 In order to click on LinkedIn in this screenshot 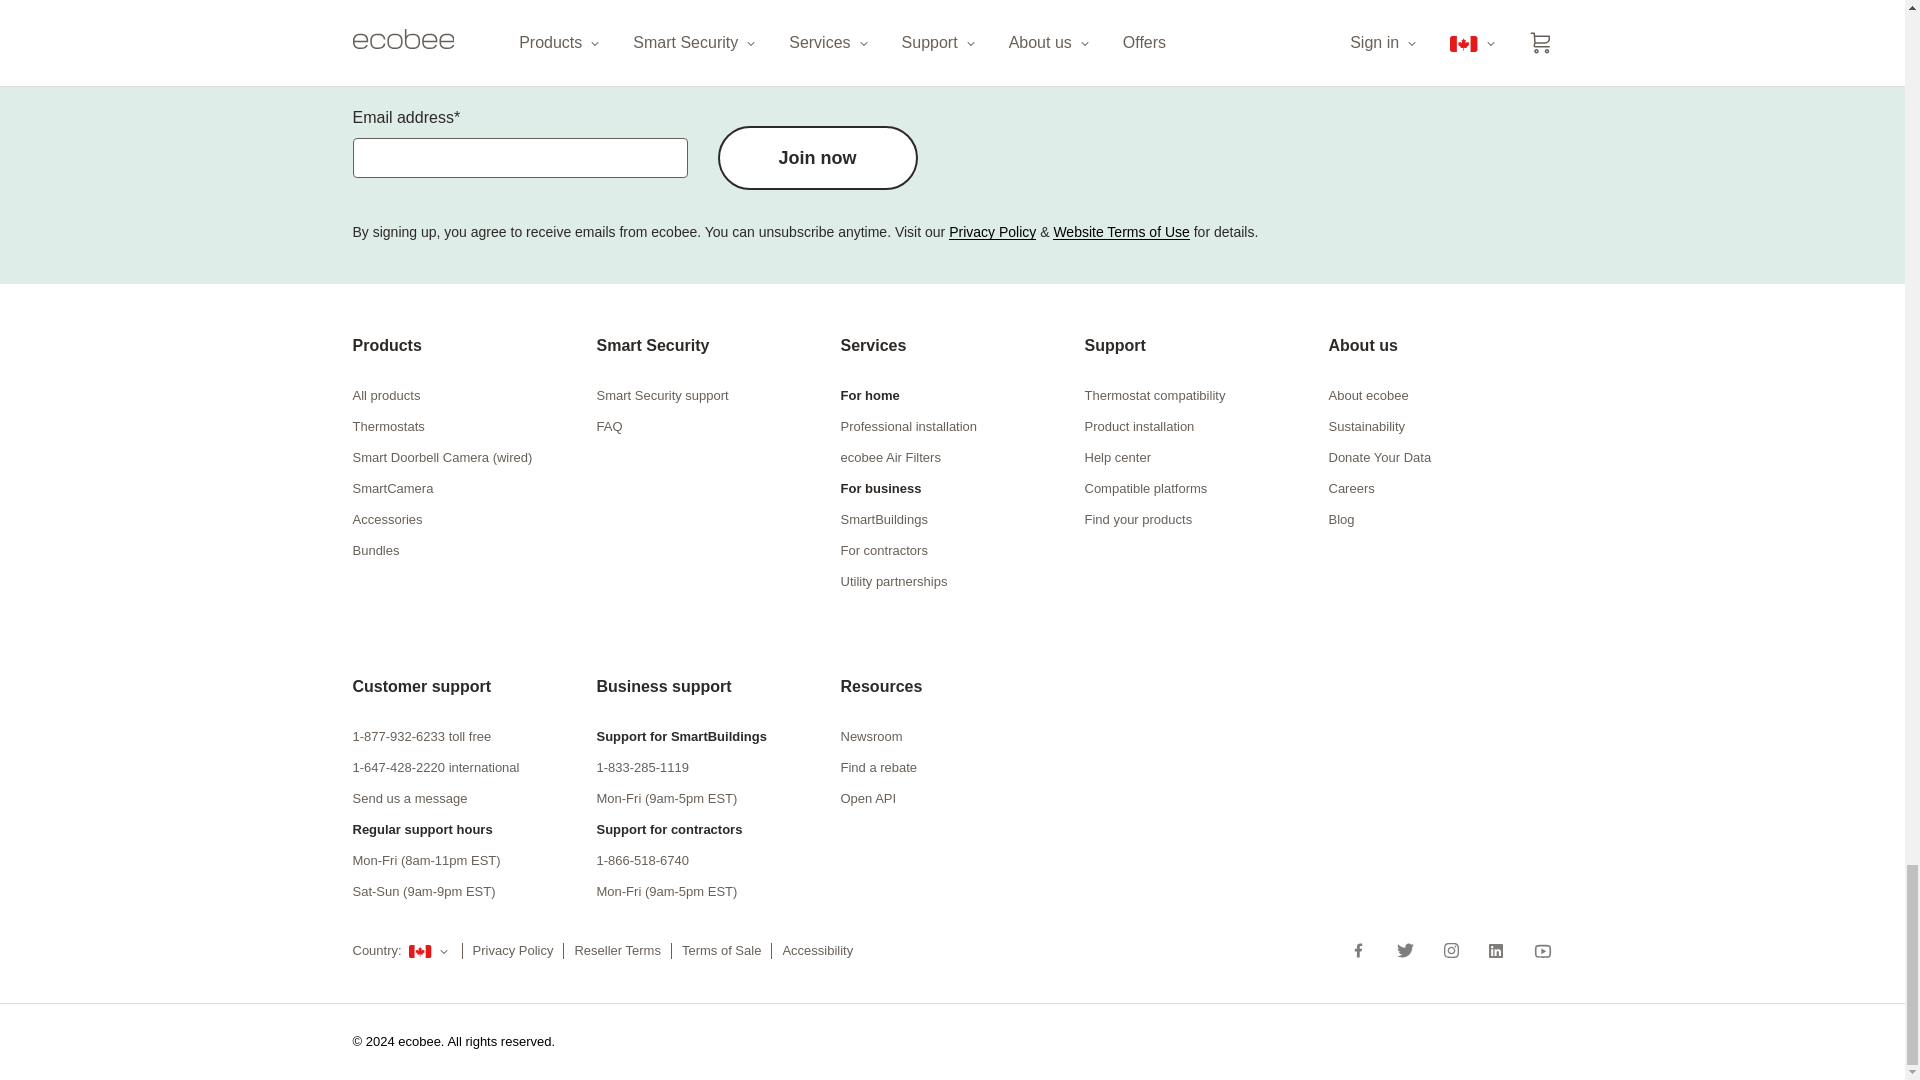, I will do `click(1496, 949)`.